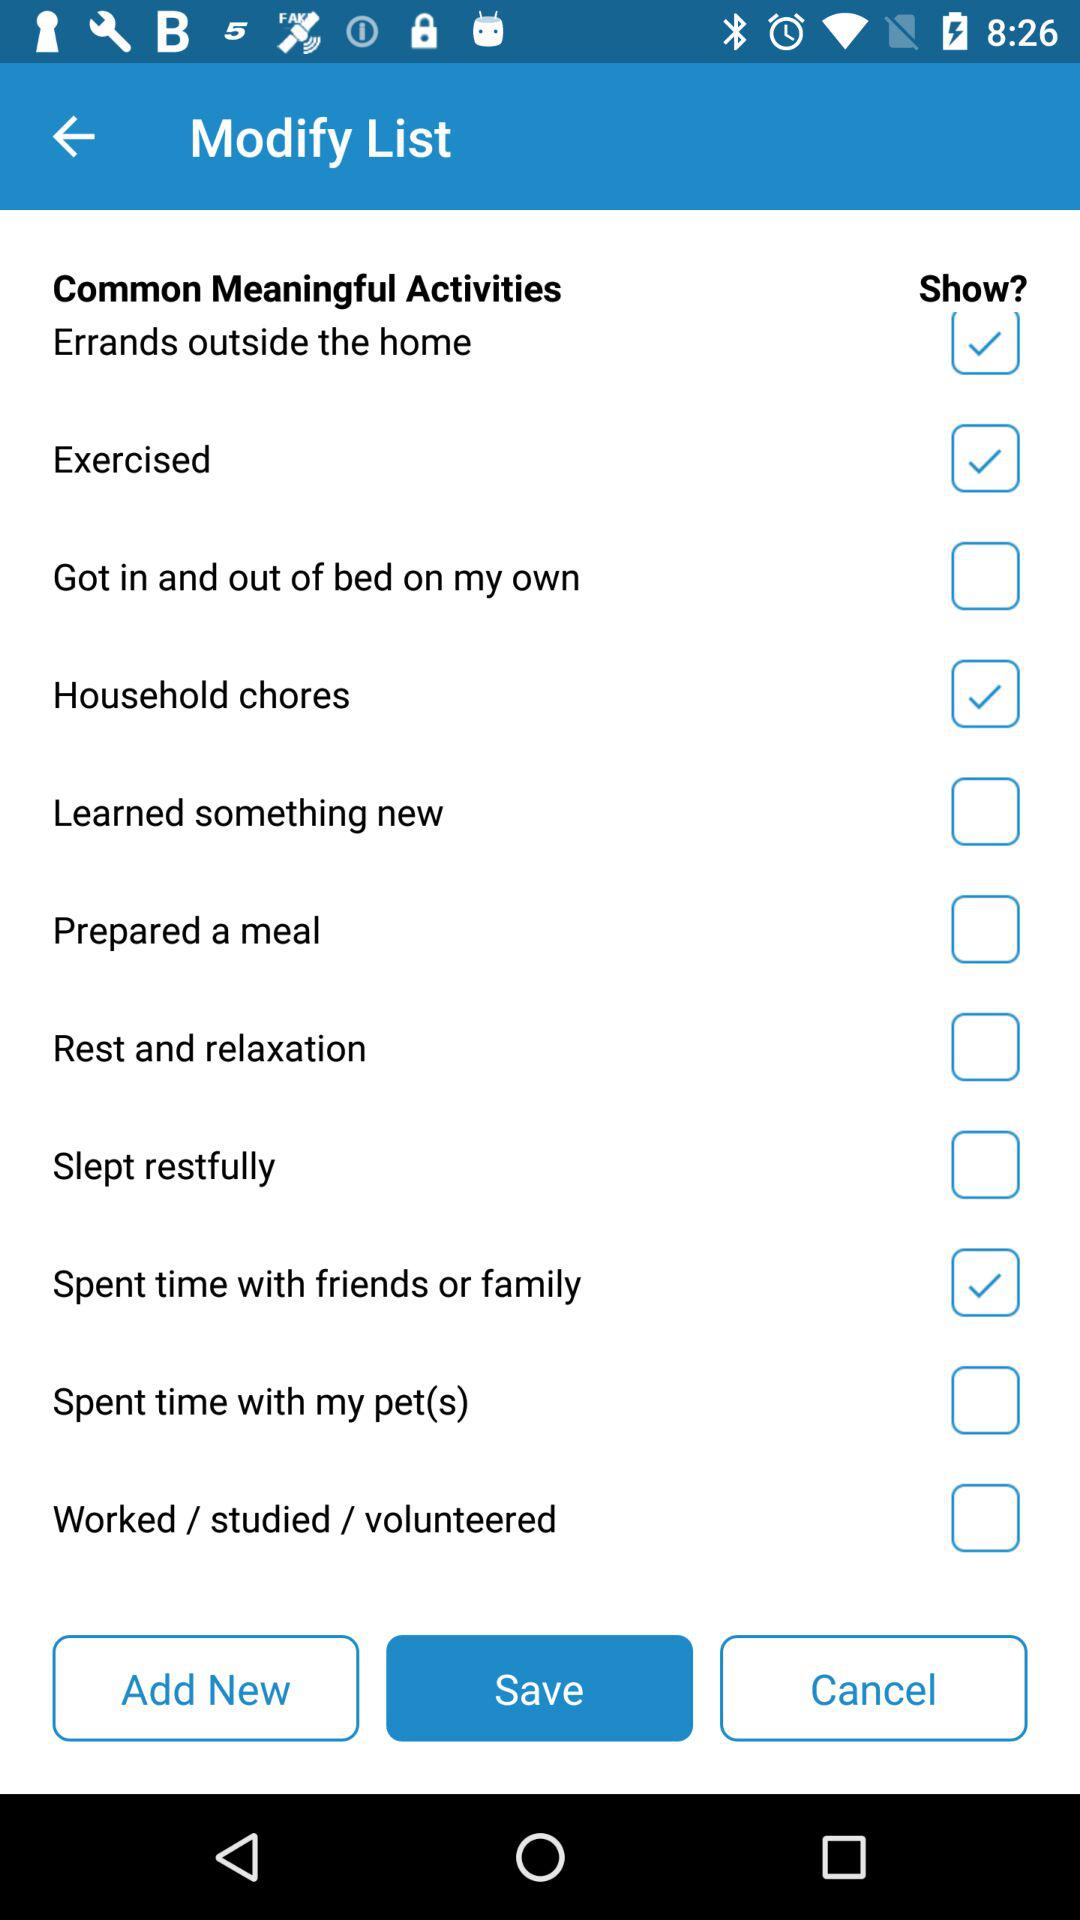  I want to click on scroll until the save, so click(539, 1688).